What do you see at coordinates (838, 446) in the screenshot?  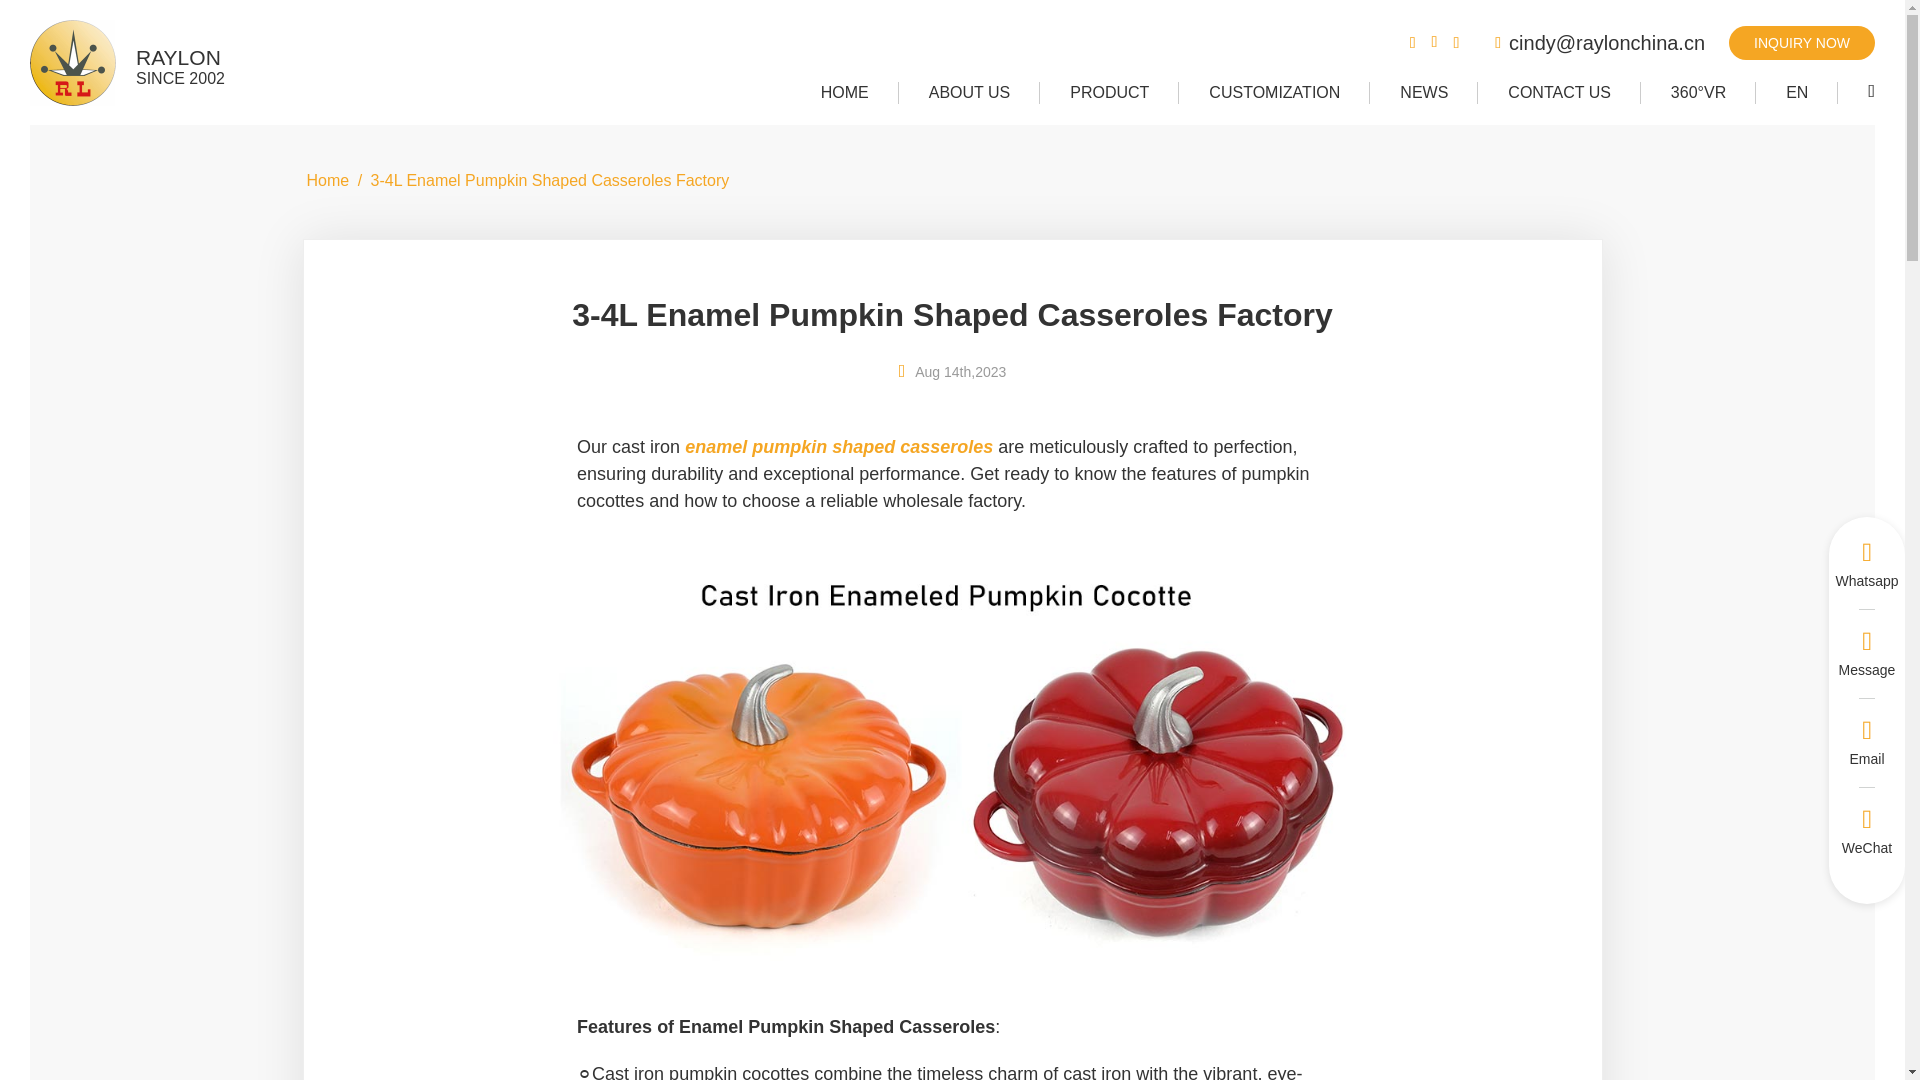 I see `enamel pumpkin shaped casseroles` at bounding box center [838, 446].